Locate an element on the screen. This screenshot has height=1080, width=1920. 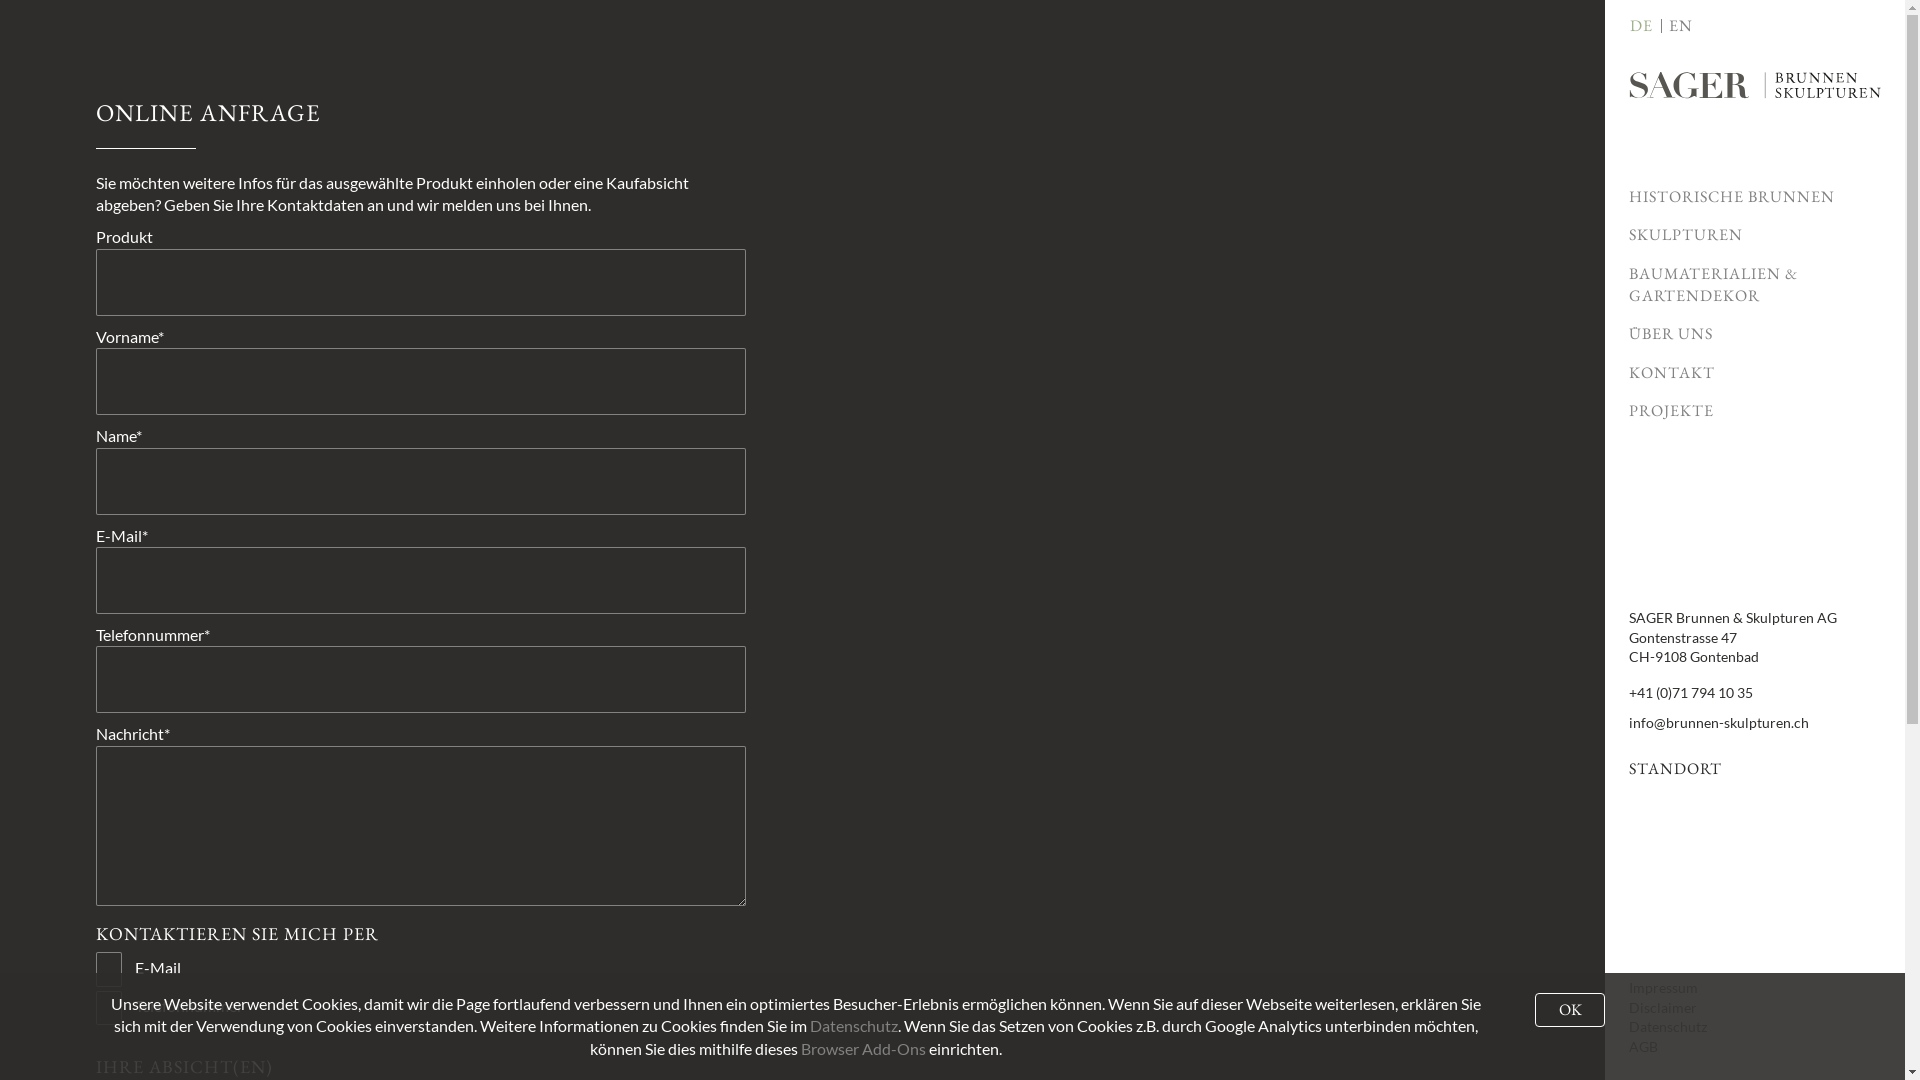
DE is located at coordinates (1642, 26).